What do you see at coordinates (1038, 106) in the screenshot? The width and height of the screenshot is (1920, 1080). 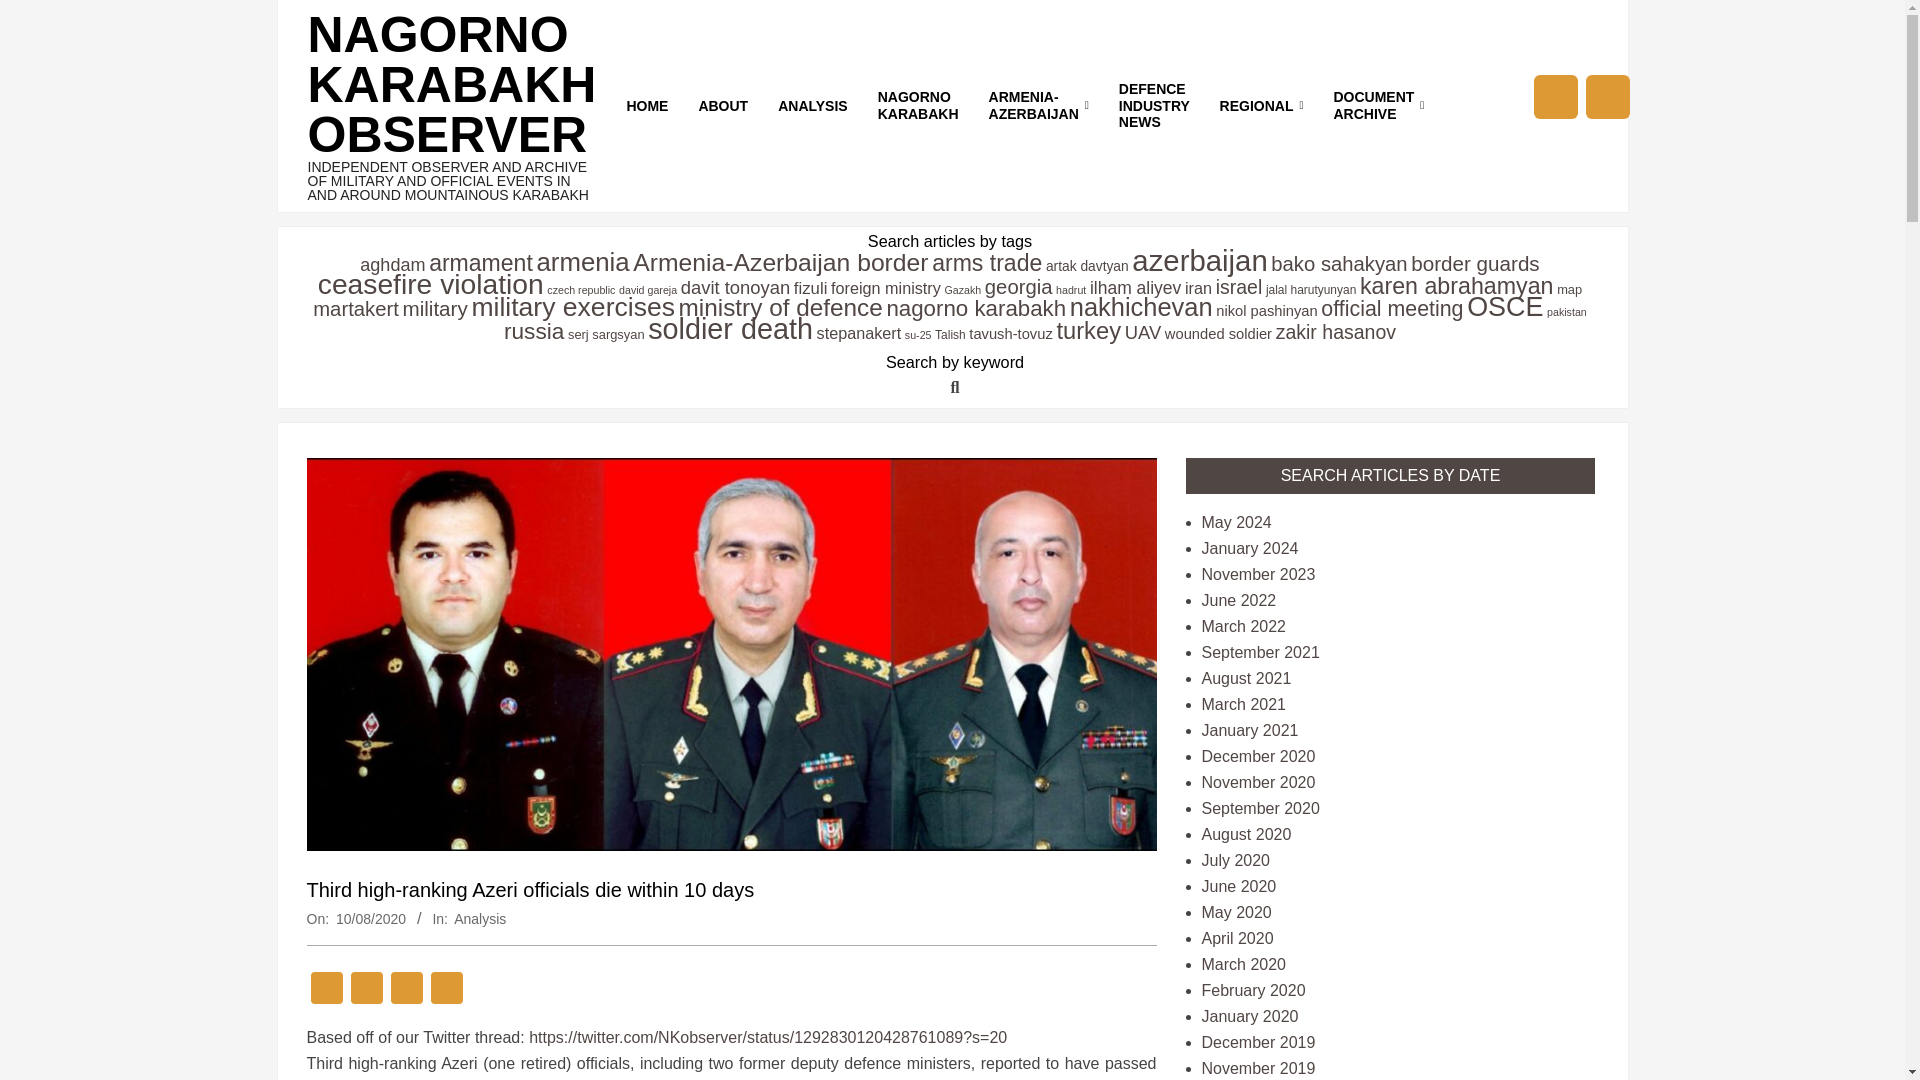 I see `ARMENIA-AZERBAIJAN` at bounding box center [1038, 106].